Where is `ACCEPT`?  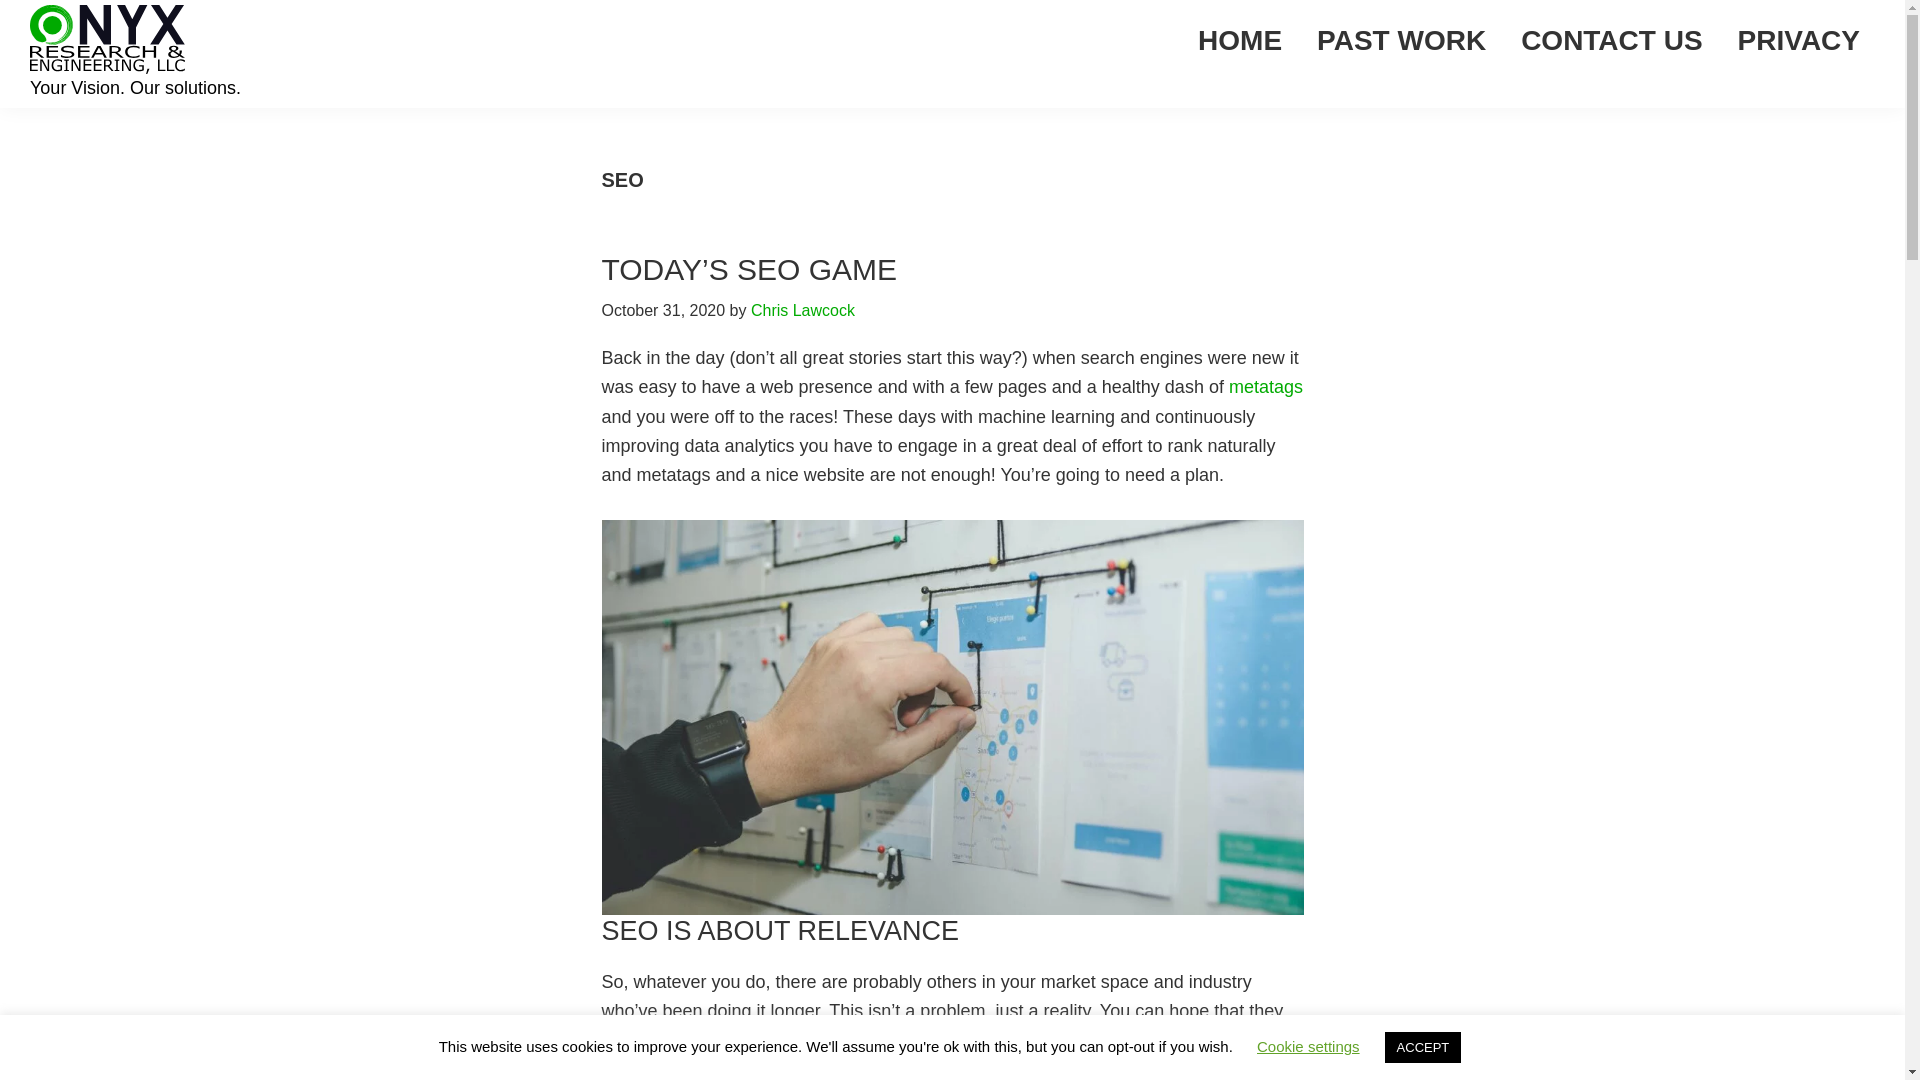 ACCEPT is located at coordinates (1422, 1047).